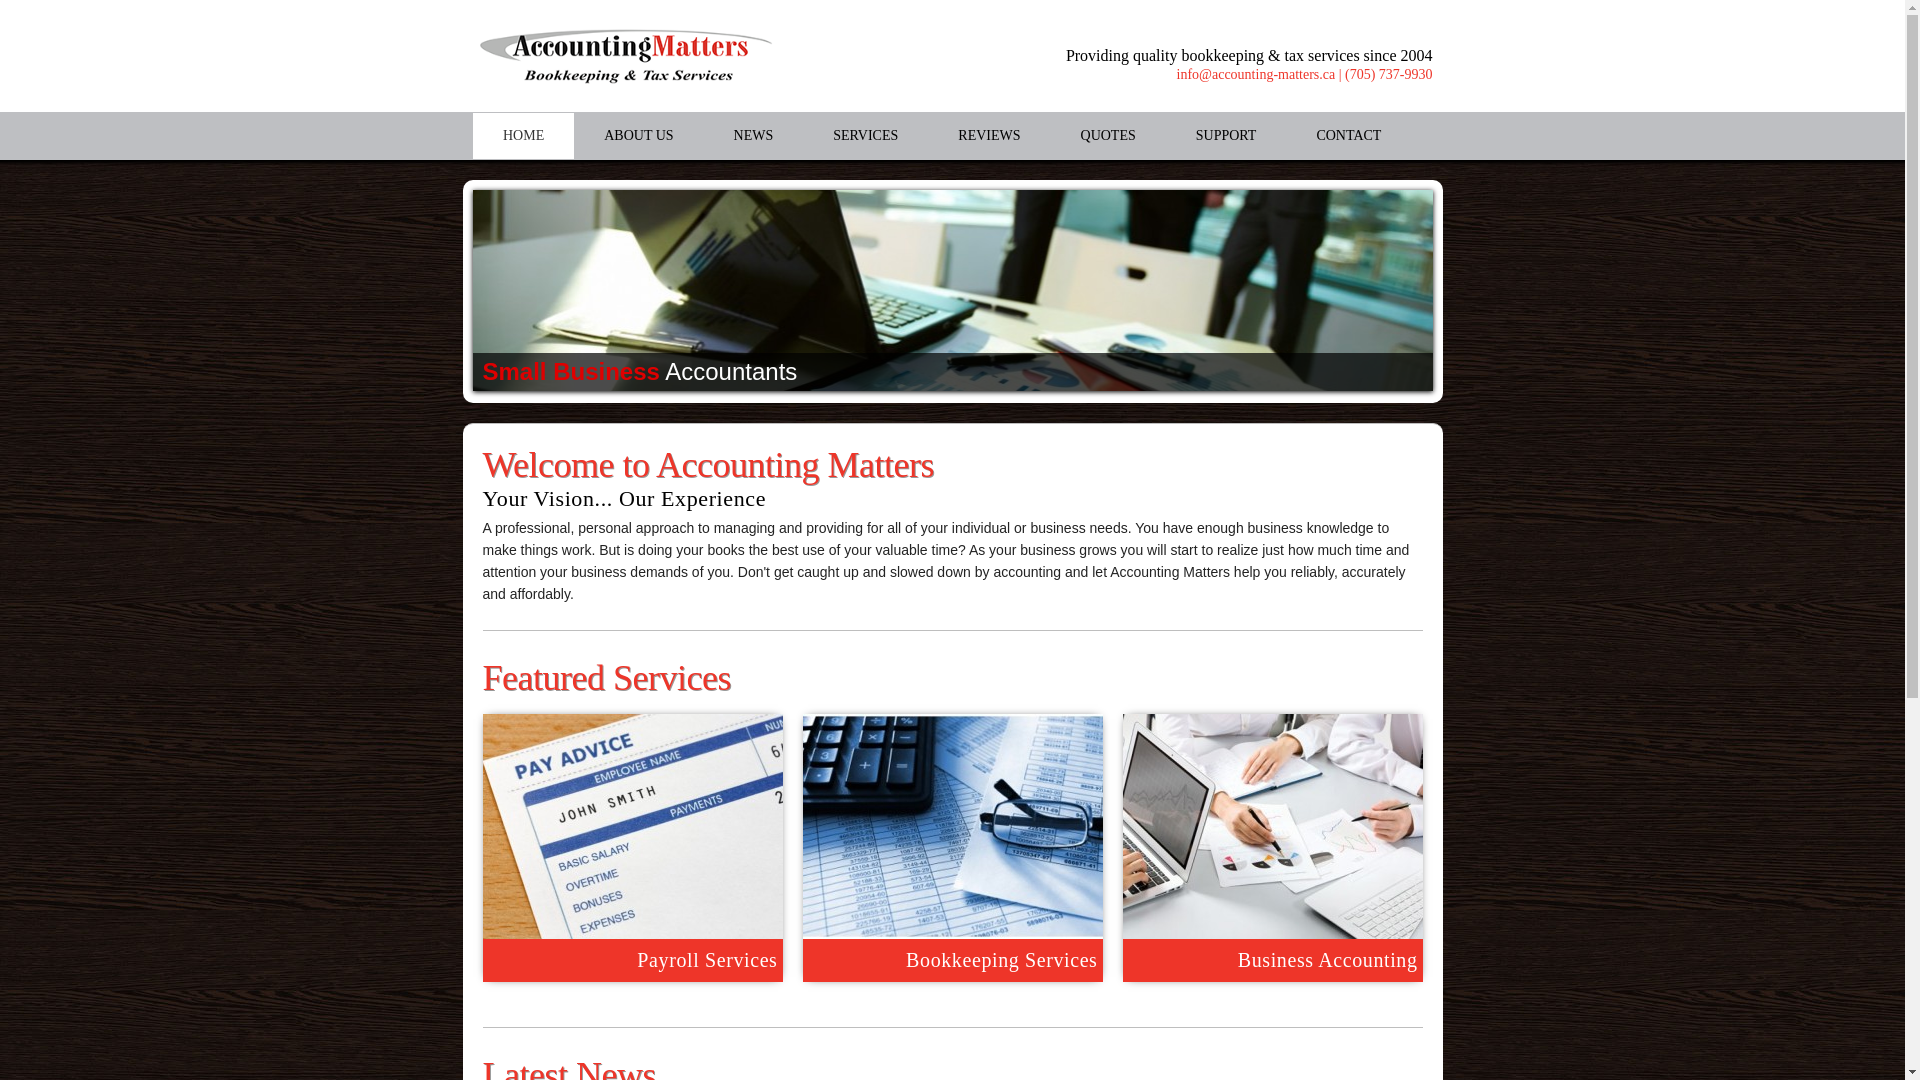 This screenshot has height=1080, width=1920. What do you see at coordinates (1256, 74) in the screenshot?
I see `info@accounting-matters.ca` at bounding box center [1256, 74].